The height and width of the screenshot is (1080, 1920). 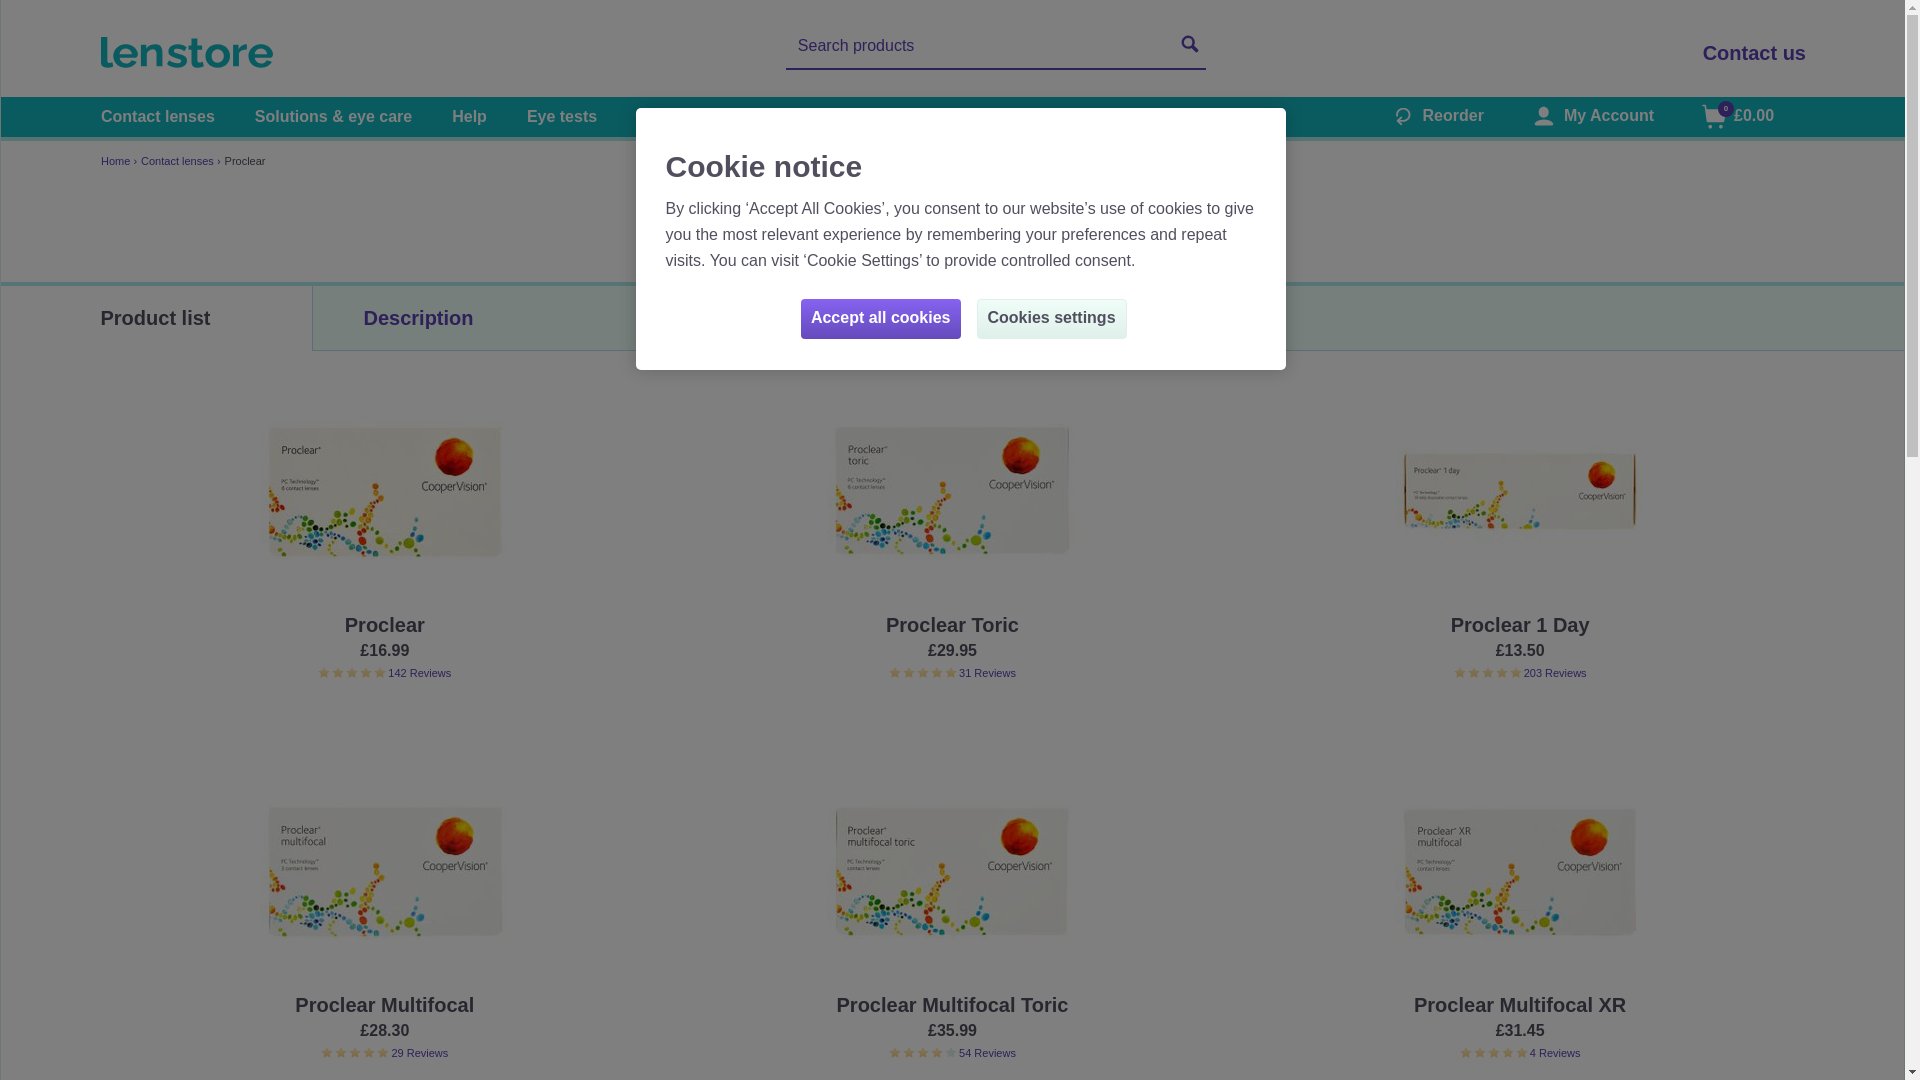 I want to click on Contact lenses, so click(x=158, y=116).